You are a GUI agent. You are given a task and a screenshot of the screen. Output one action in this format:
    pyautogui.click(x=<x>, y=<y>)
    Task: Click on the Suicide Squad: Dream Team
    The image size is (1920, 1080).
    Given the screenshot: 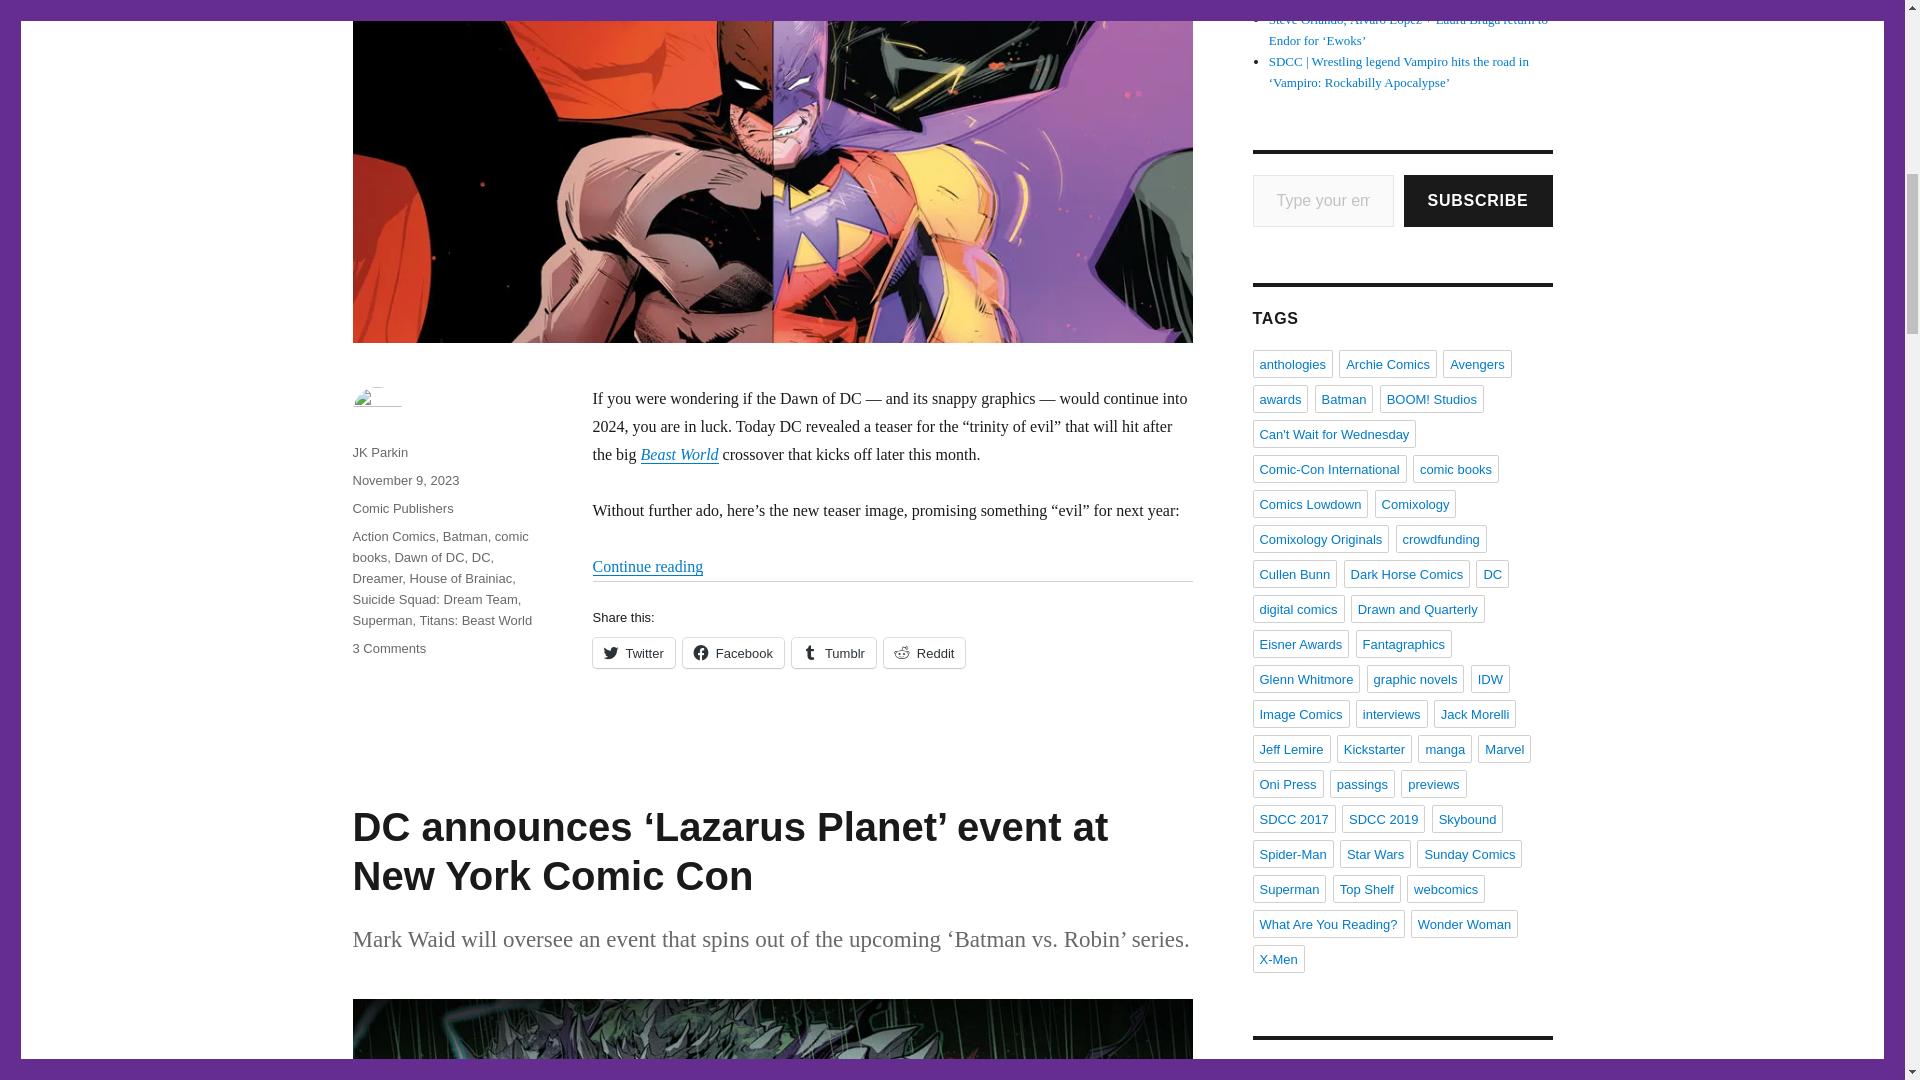 What is the action you would take?
    pyautogui.click(x=434, y=598)
    